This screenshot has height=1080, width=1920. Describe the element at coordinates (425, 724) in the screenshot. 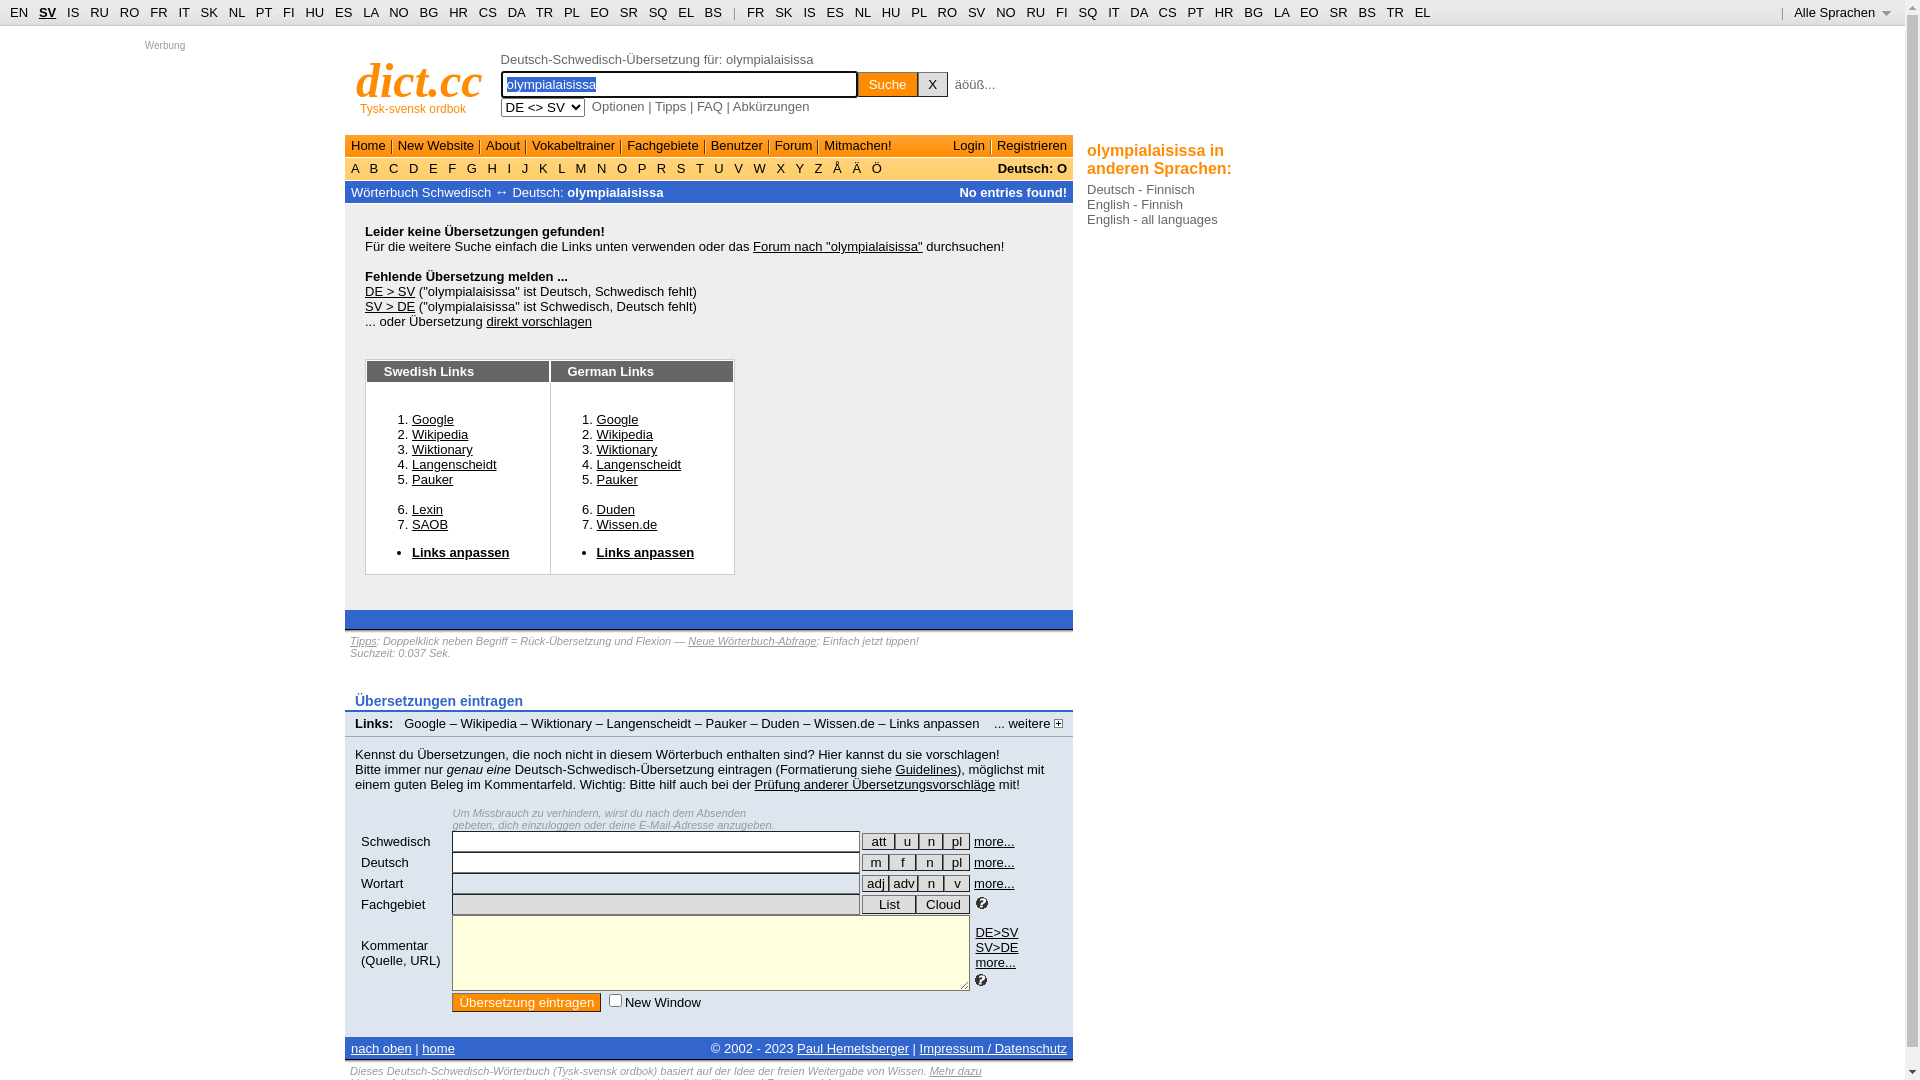

I see `Google` at that location.